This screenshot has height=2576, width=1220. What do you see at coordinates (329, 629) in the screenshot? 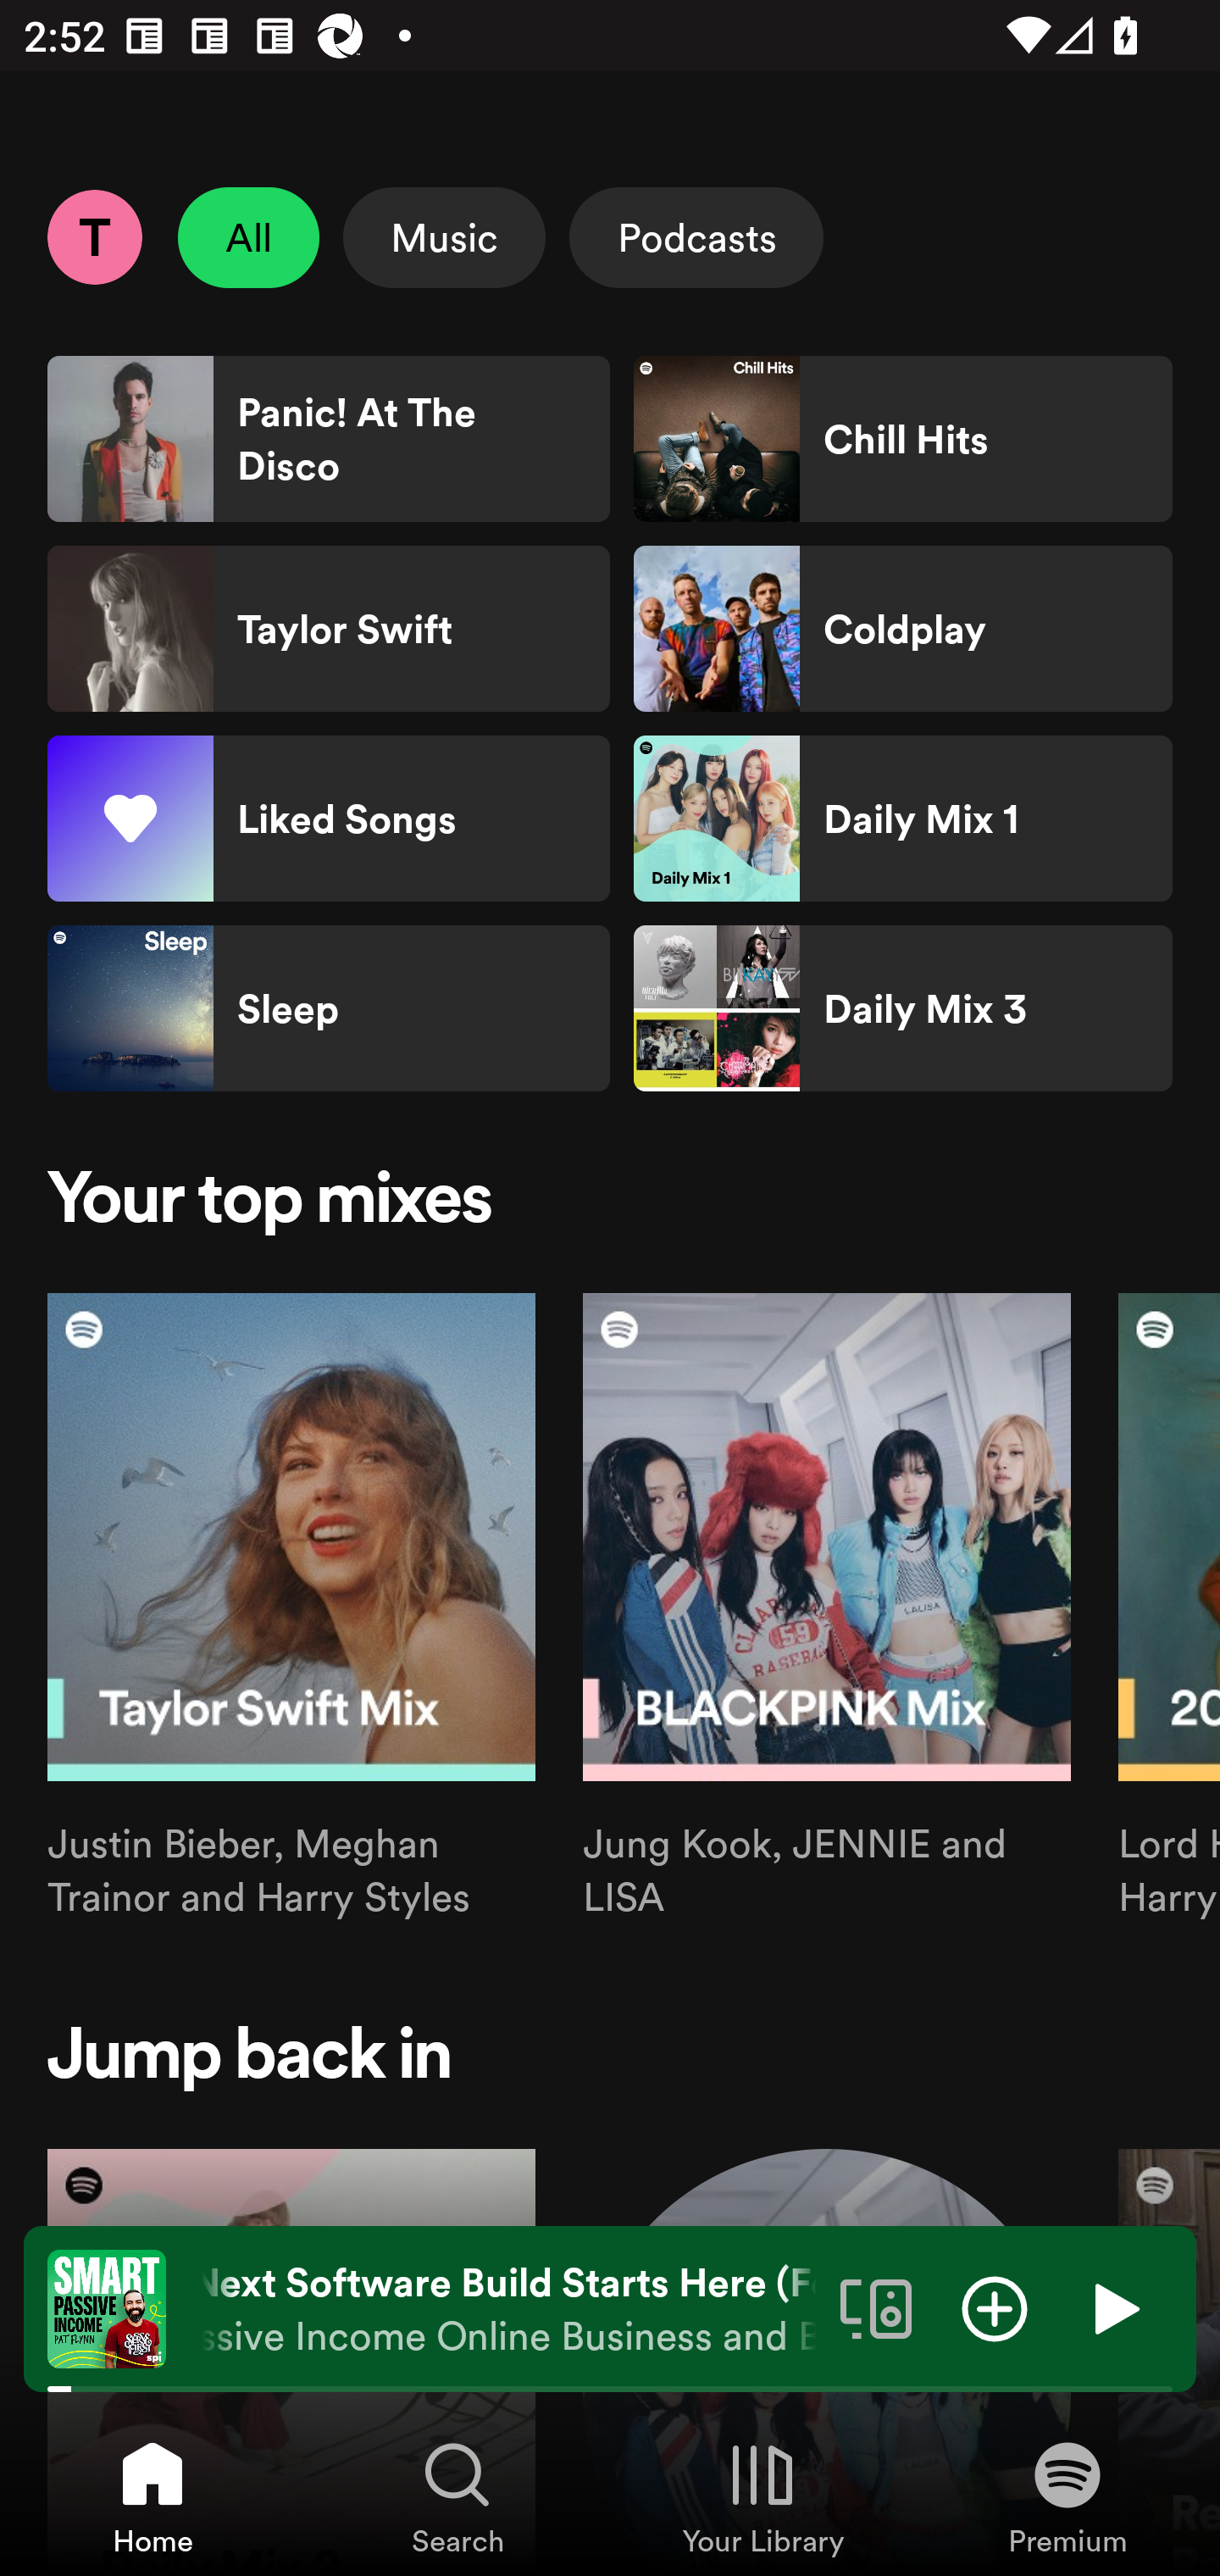
I see `Taylor Swift Shortcut Taylor Swift` at bounding box center [329, 629].